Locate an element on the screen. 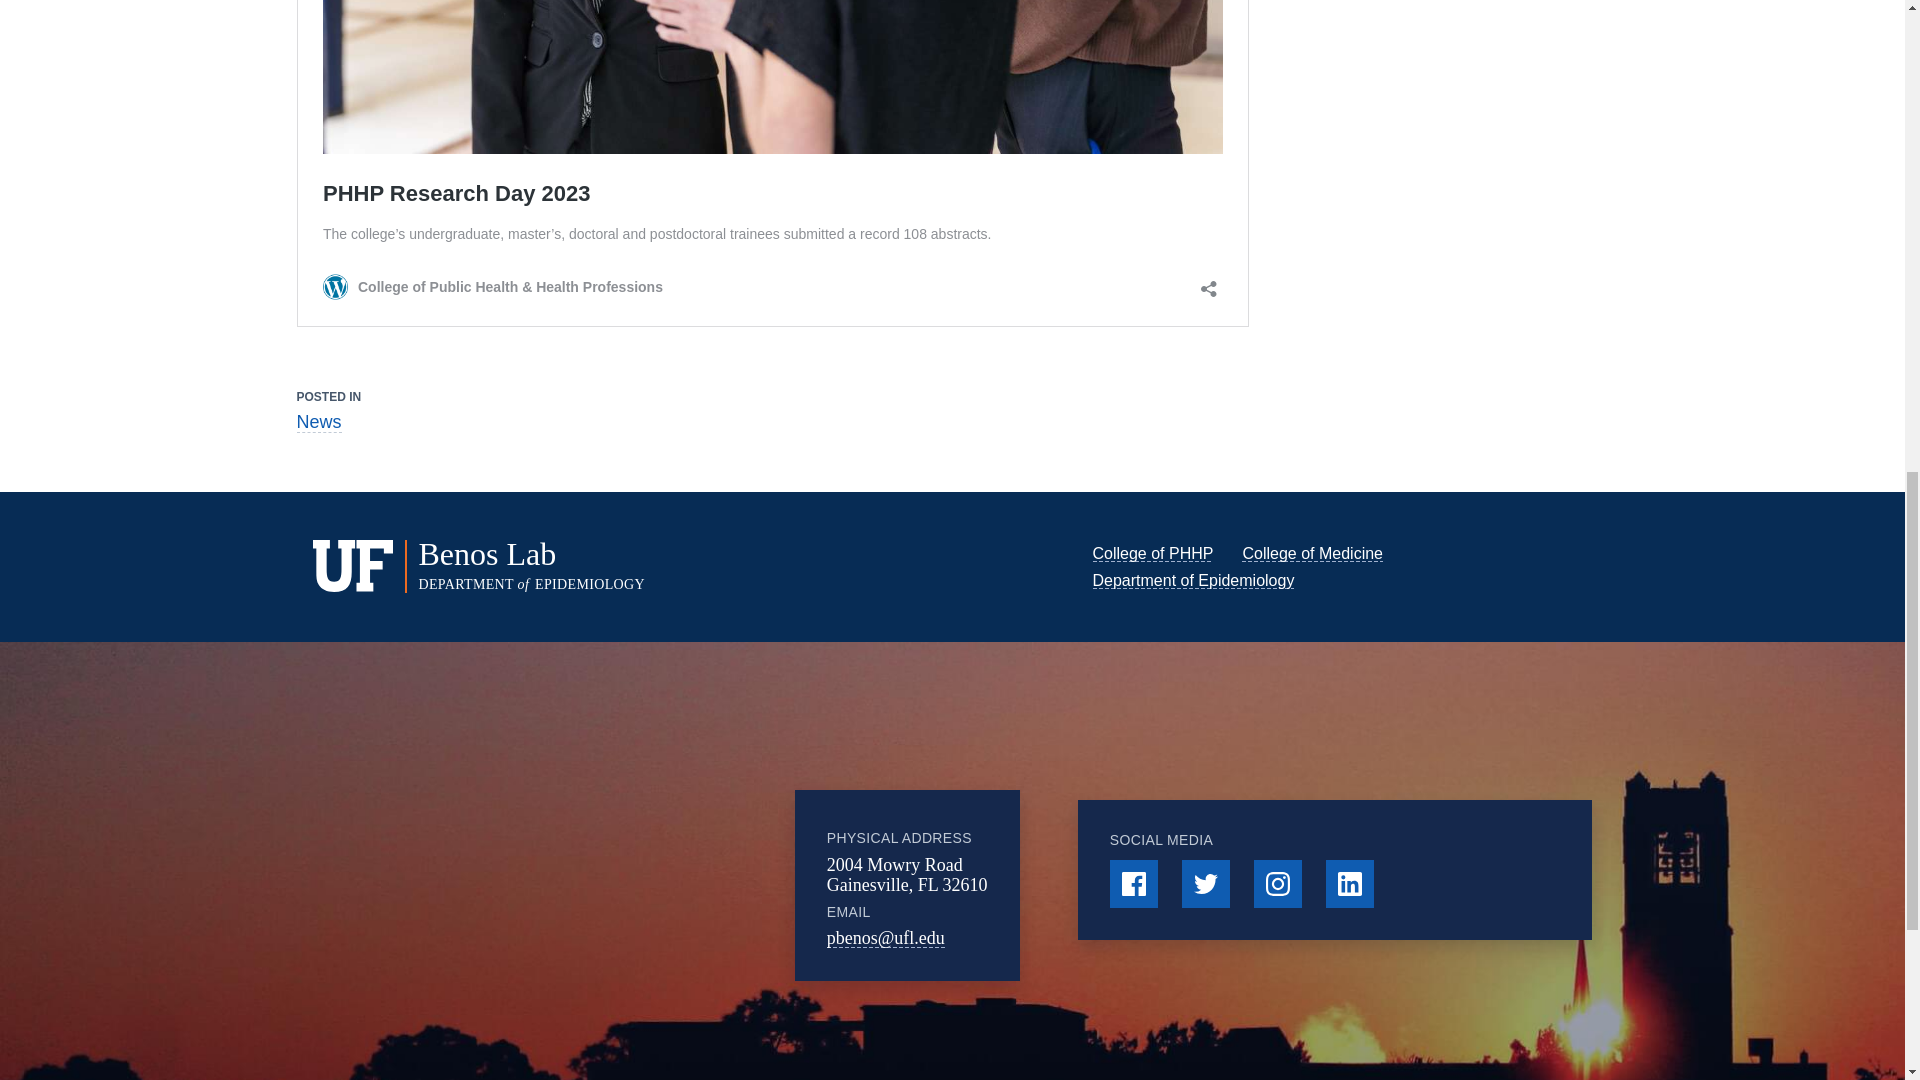 The width and height of the screenshot is (1920, 1080). College of PHHP is located at coordinates (1152, 553).